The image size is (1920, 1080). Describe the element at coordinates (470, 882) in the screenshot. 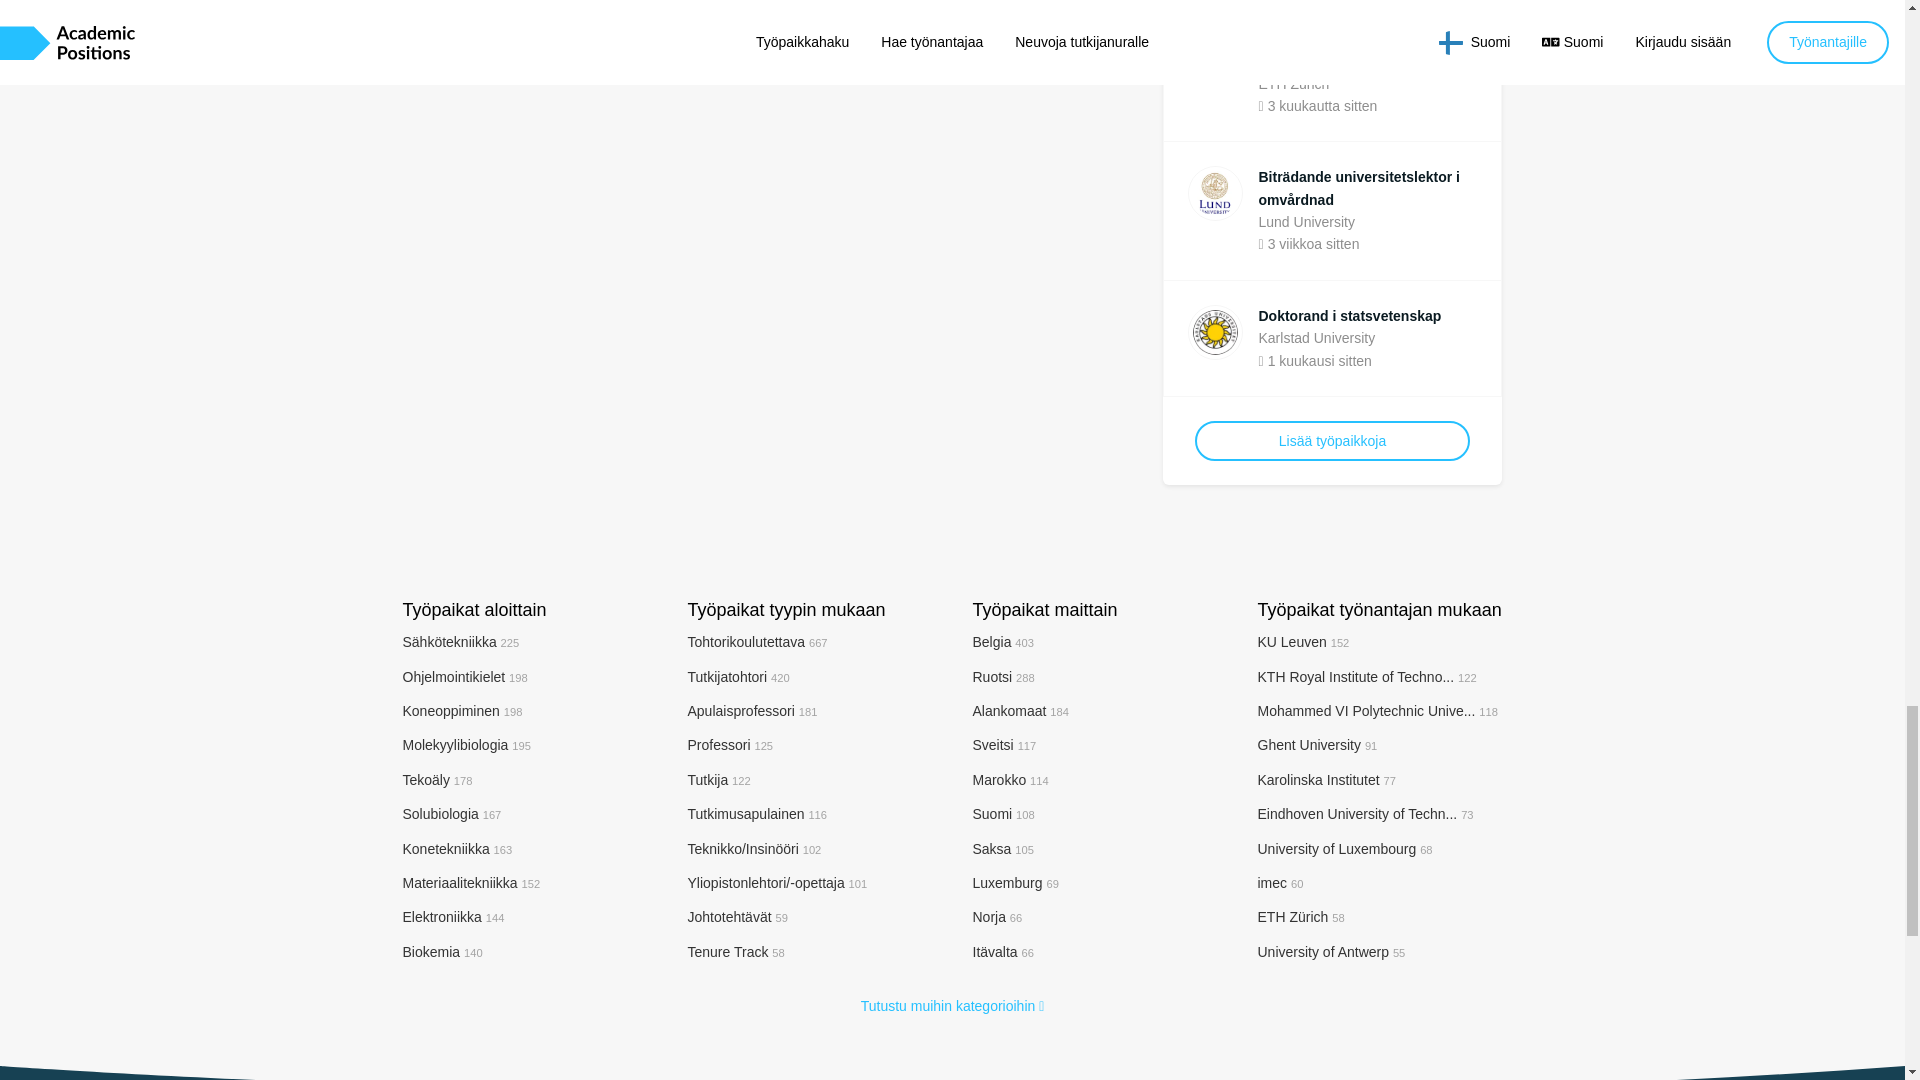

I see `Materiaalitekniikka` at that location.